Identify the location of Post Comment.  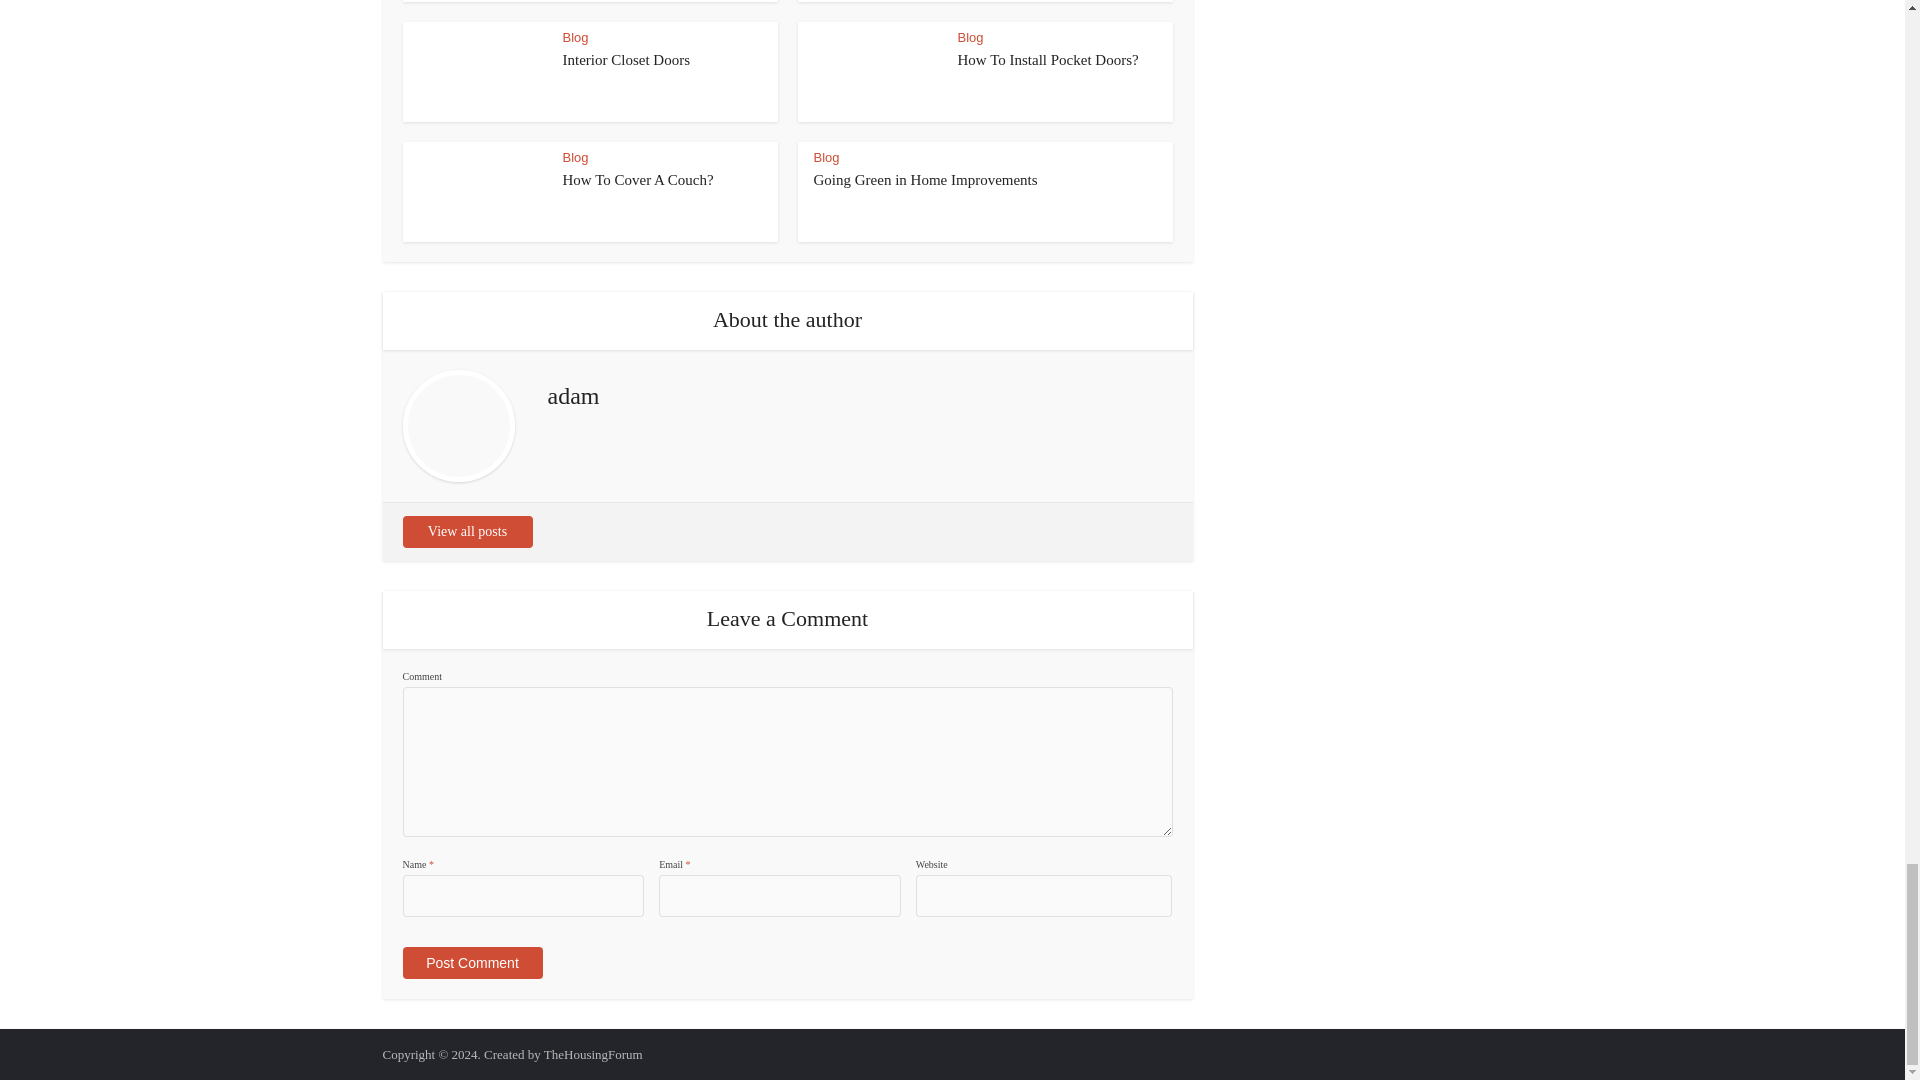
(471, 962).